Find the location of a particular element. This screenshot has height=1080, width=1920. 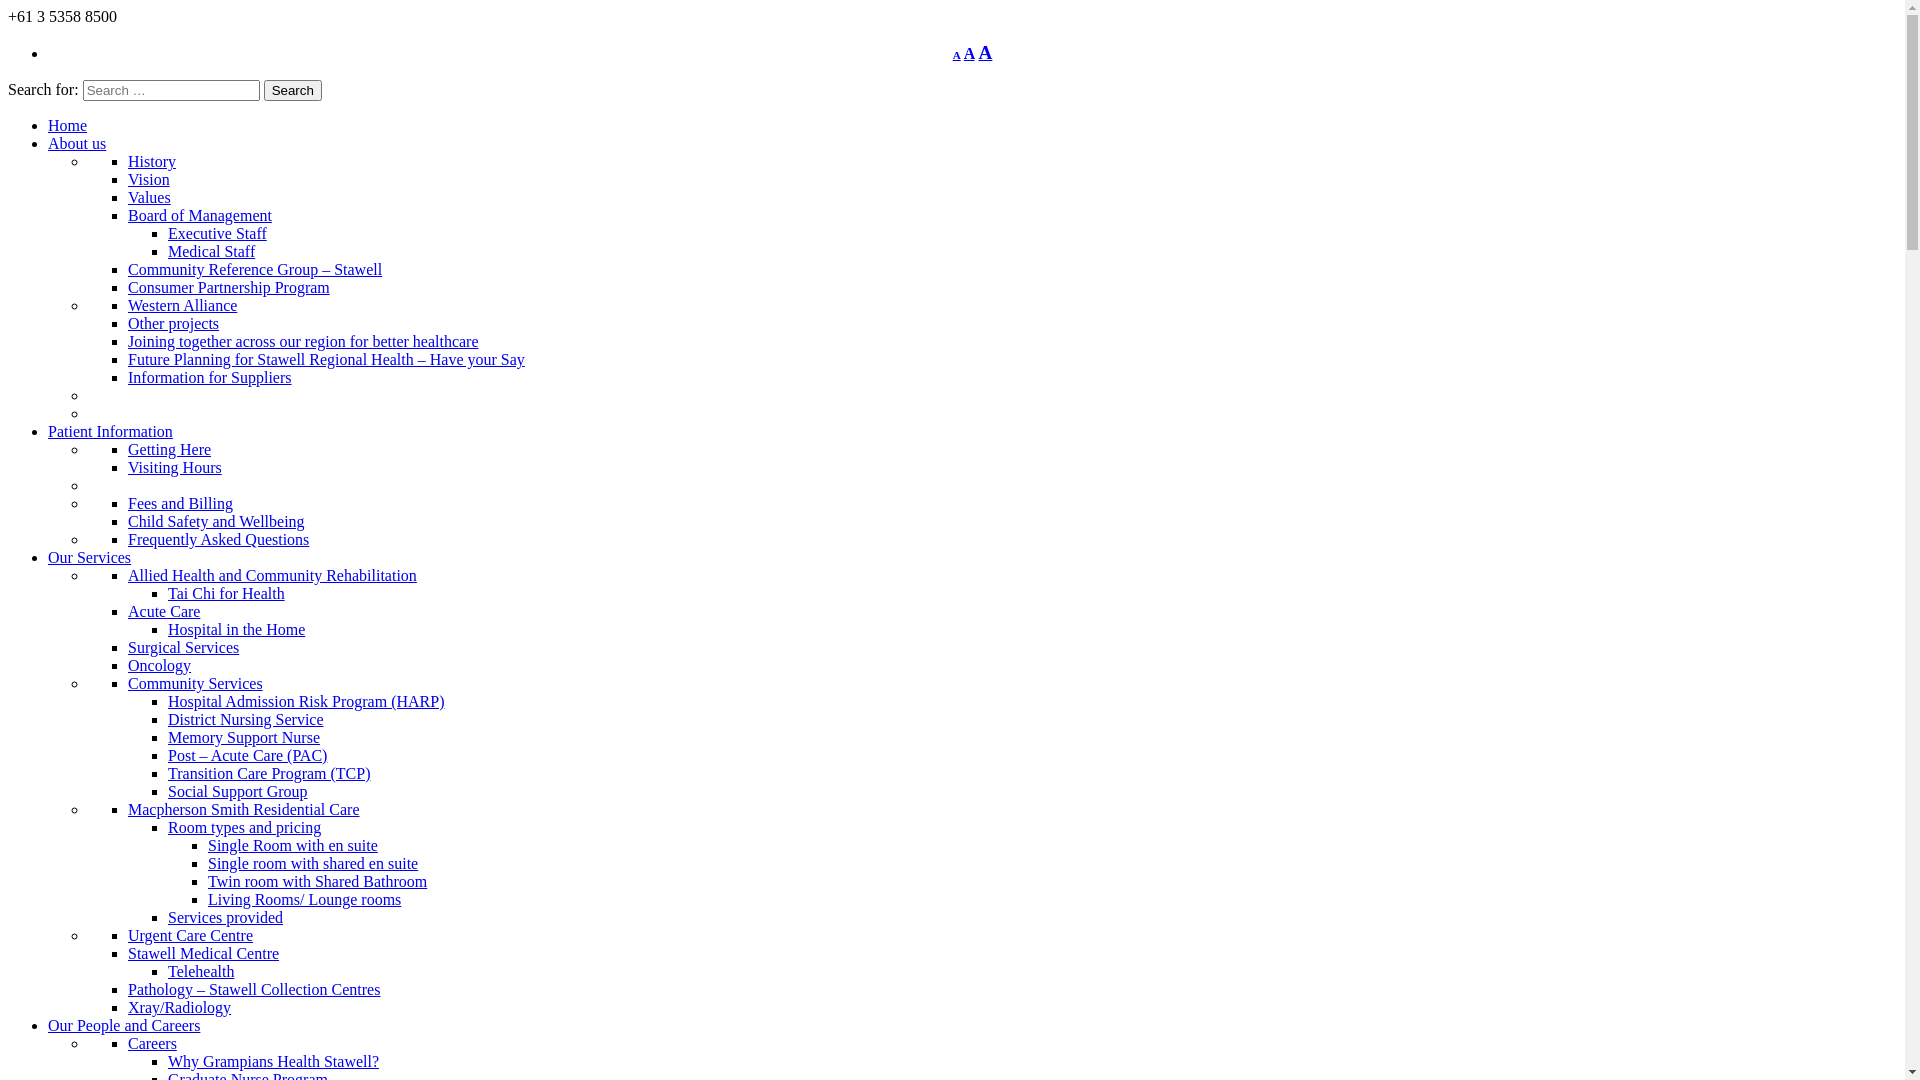

Macpherson Smith Residential Care is located at coordinates (244, 810).